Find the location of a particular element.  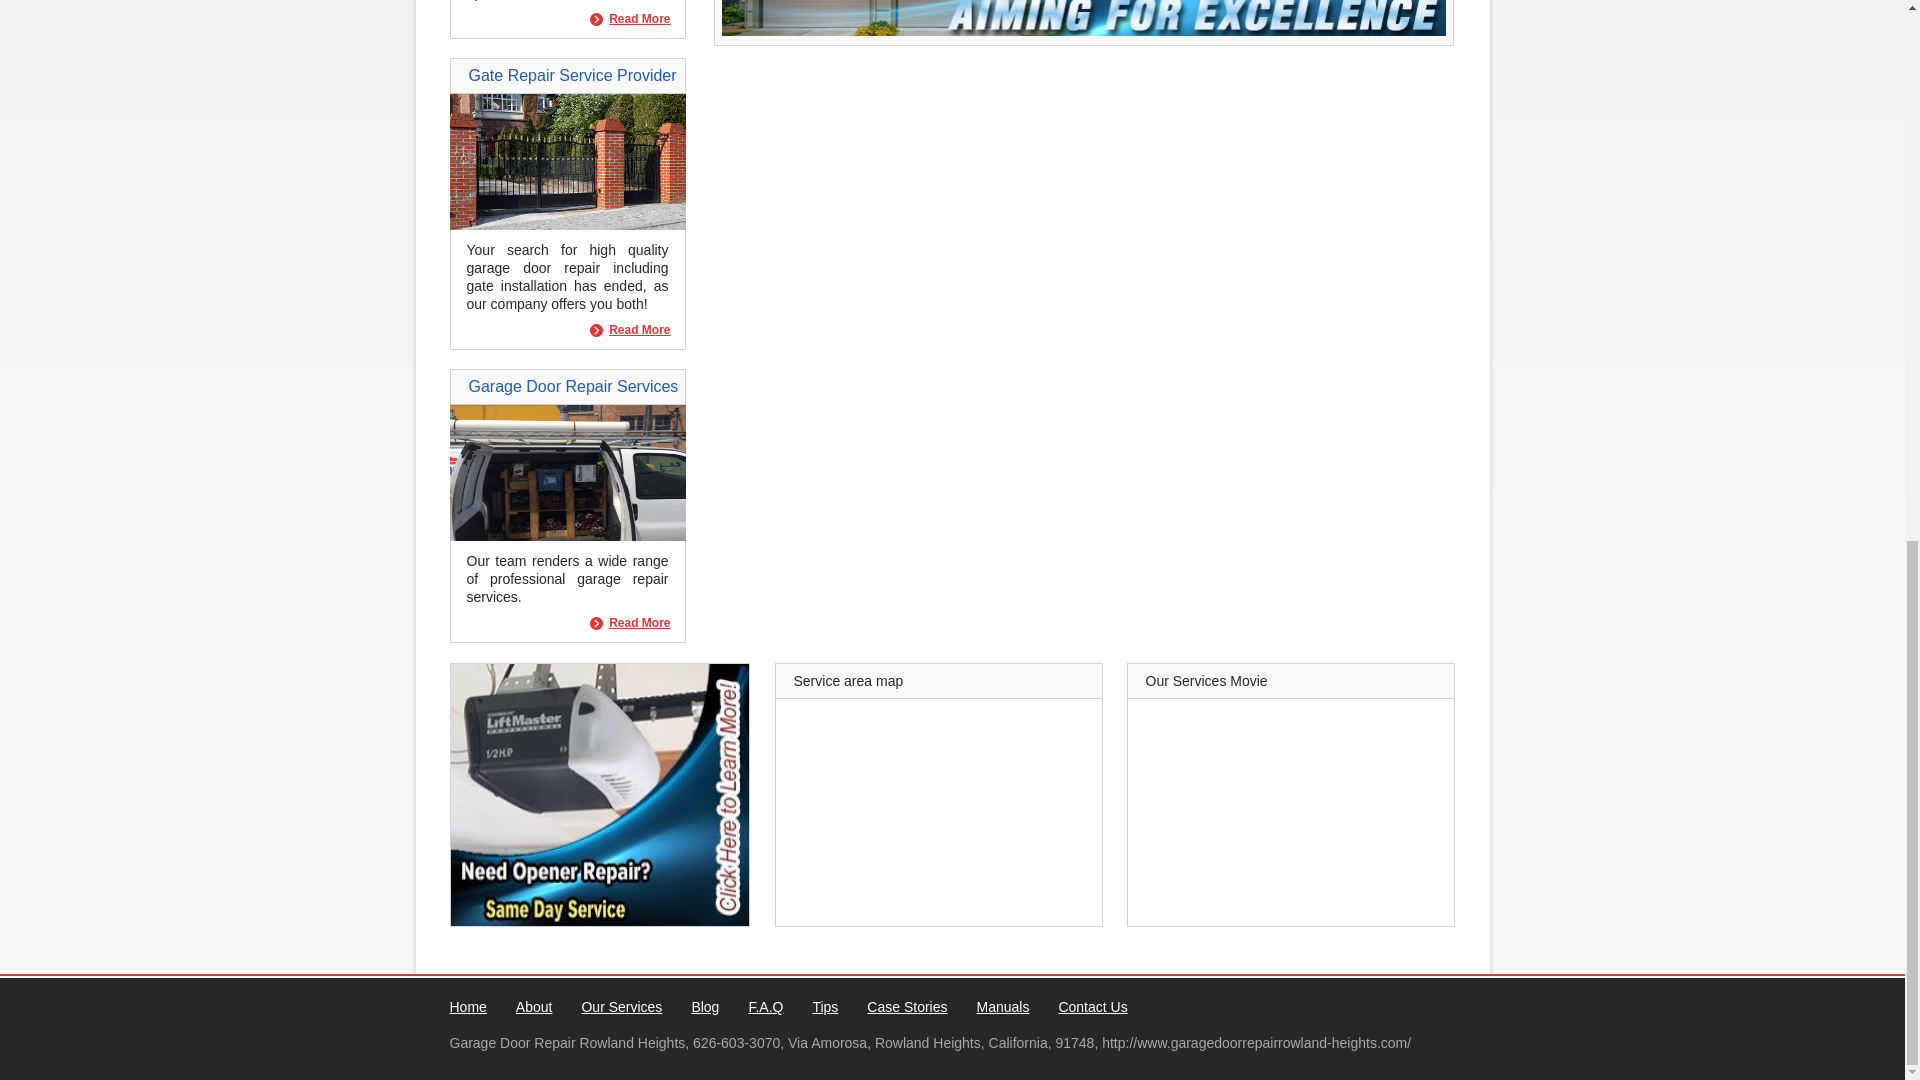

Garage Door Repair Services is located at coordinates (567, 536).